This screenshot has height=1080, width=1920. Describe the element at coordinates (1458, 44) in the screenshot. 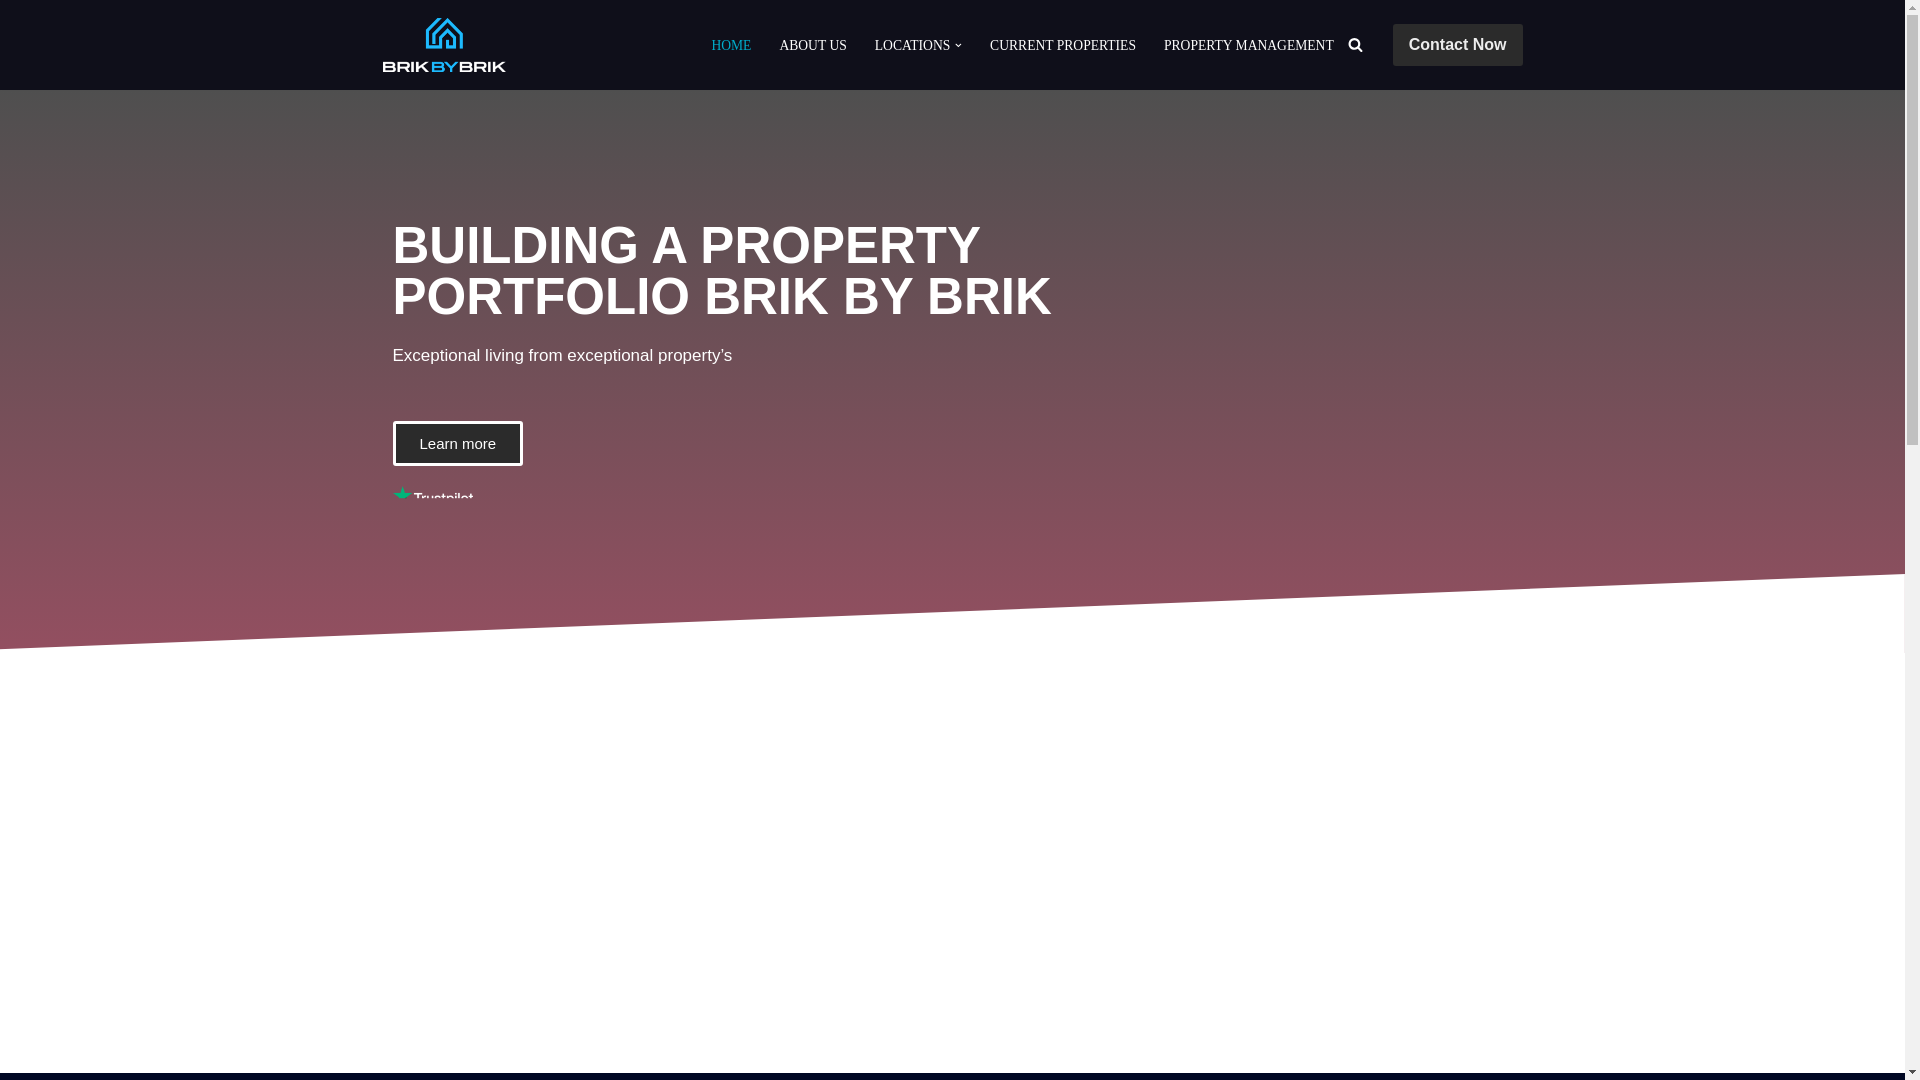

I see `Contact Now` at that location.